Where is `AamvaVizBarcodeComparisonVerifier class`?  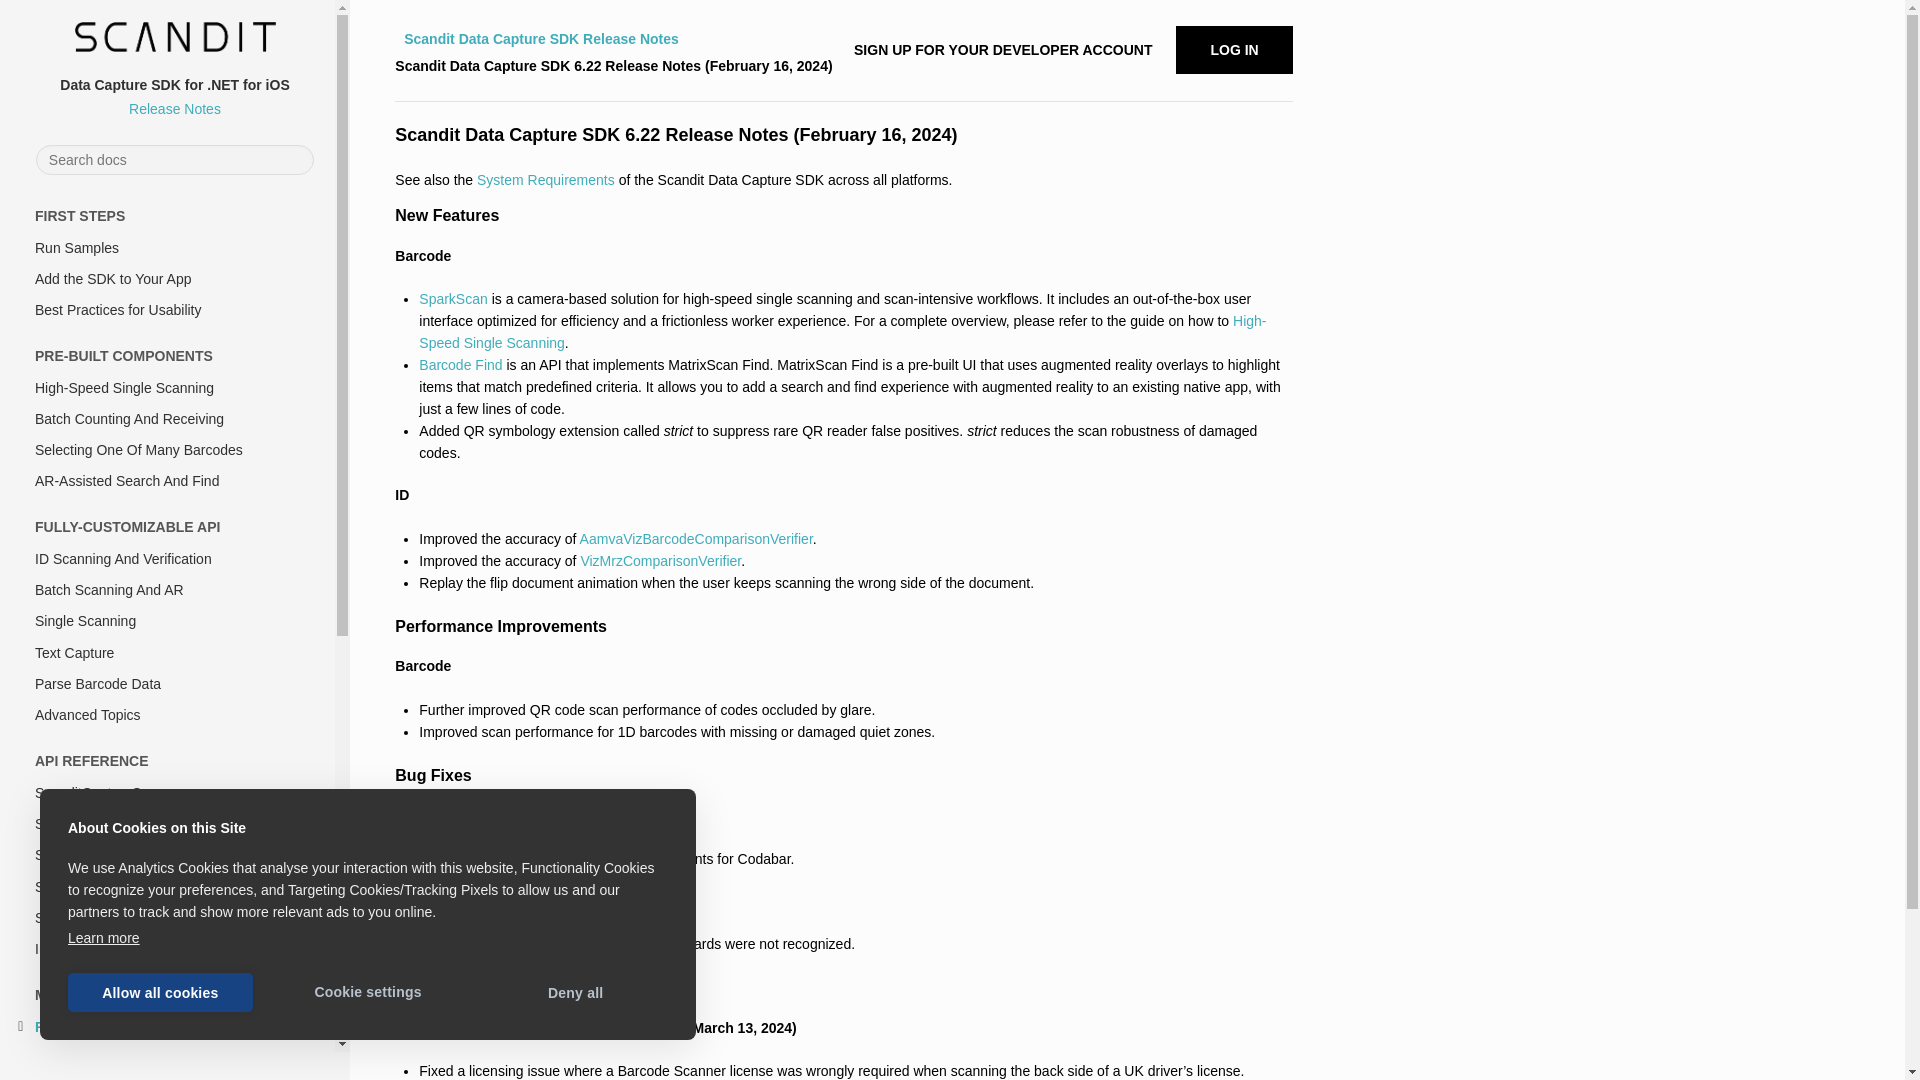 AamvaVizBarcodeComparisonVerifier class is located at coordinates (696, 538).